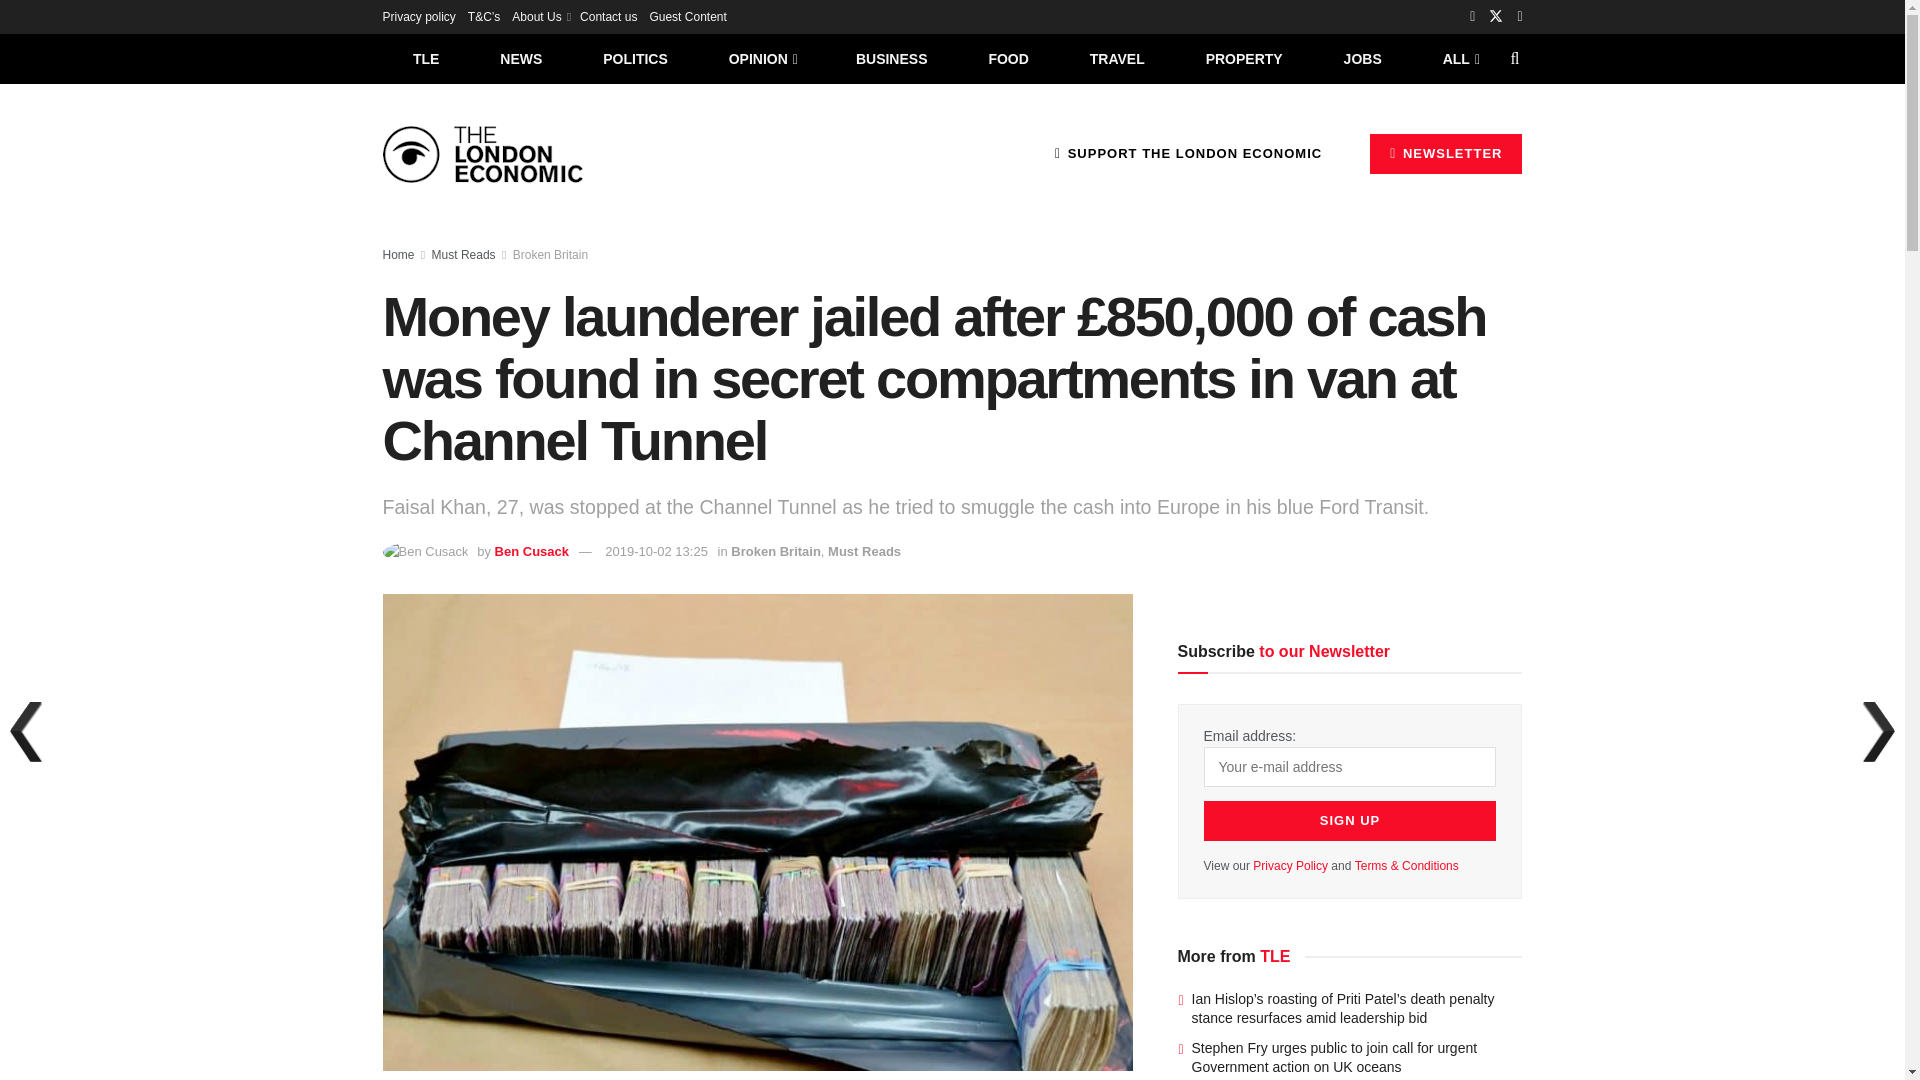 The image size is (1920, 1080). I want to click on SUPPORT THE LONDON ECONOMIC, so click(1188, 153).